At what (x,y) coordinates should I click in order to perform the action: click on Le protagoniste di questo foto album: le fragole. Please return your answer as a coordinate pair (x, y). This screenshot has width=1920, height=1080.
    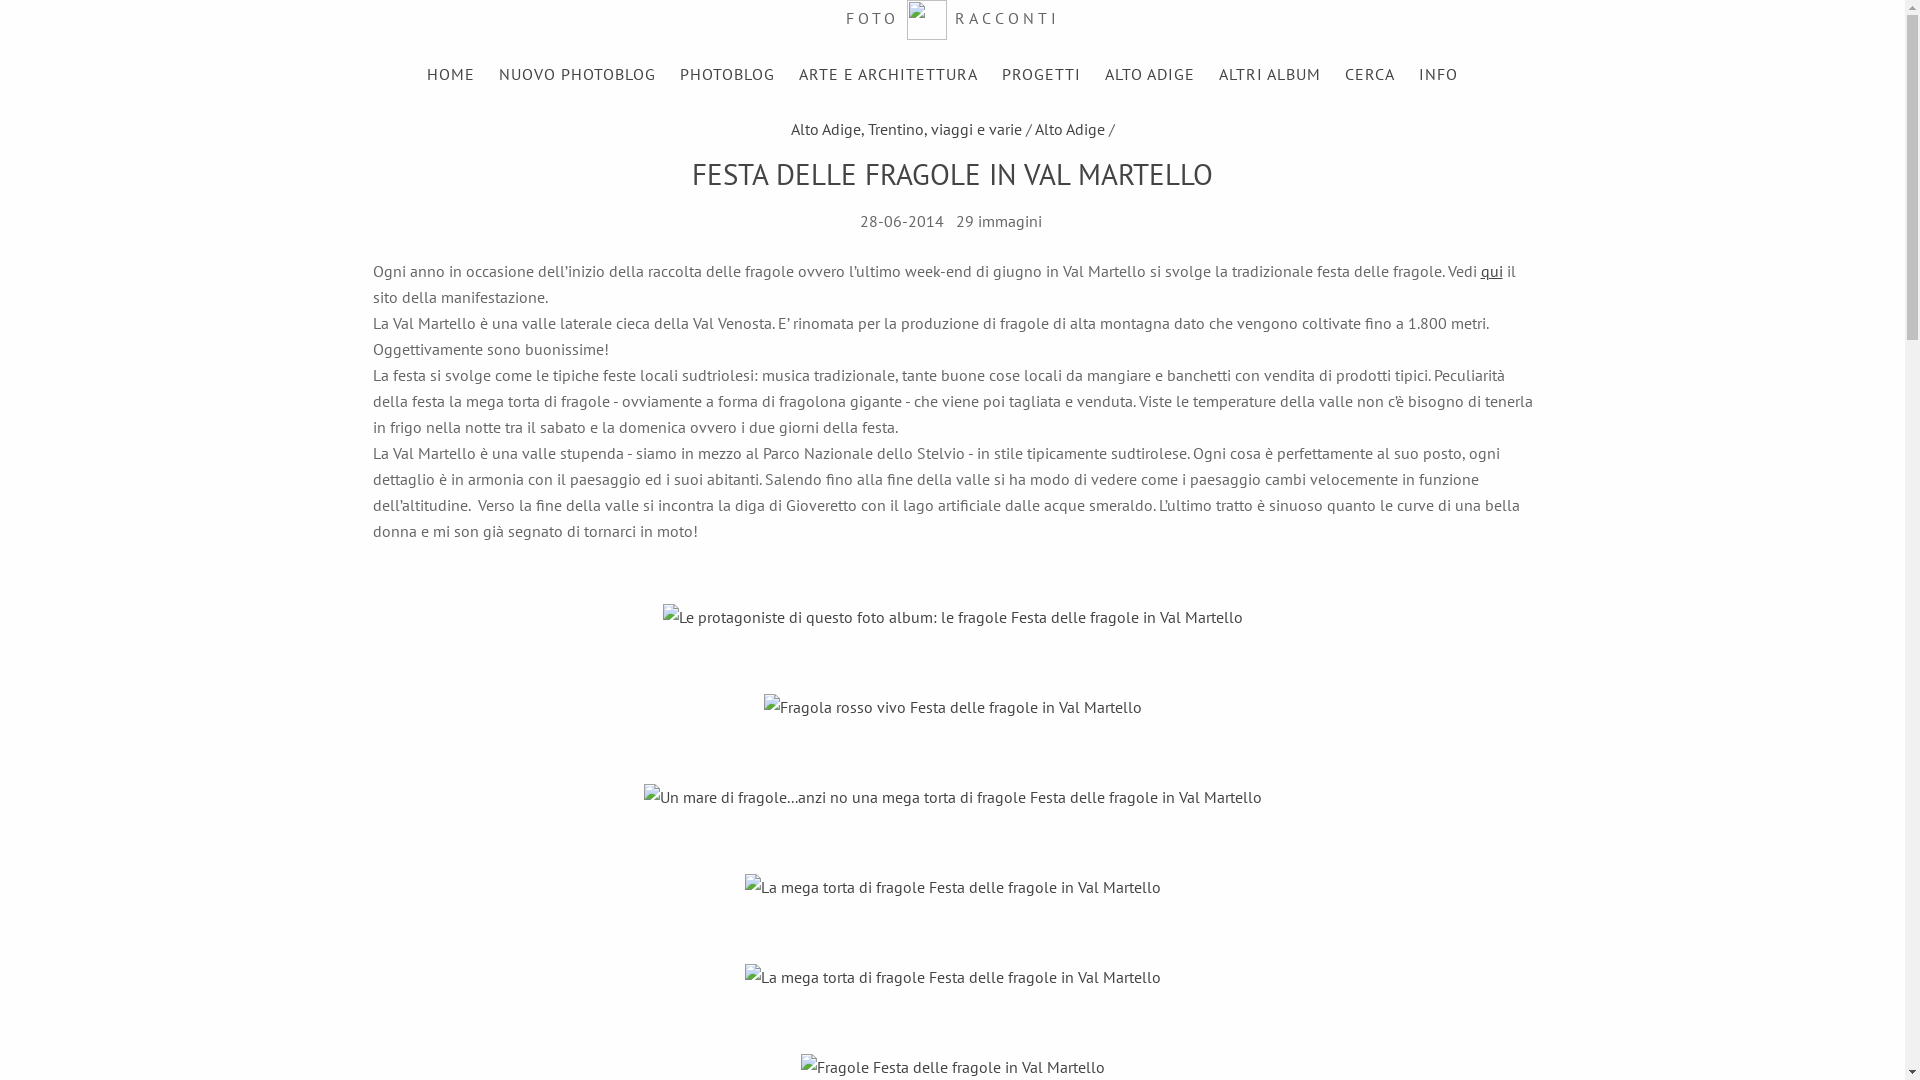
    Looking at the image, I should click on (952, 617).